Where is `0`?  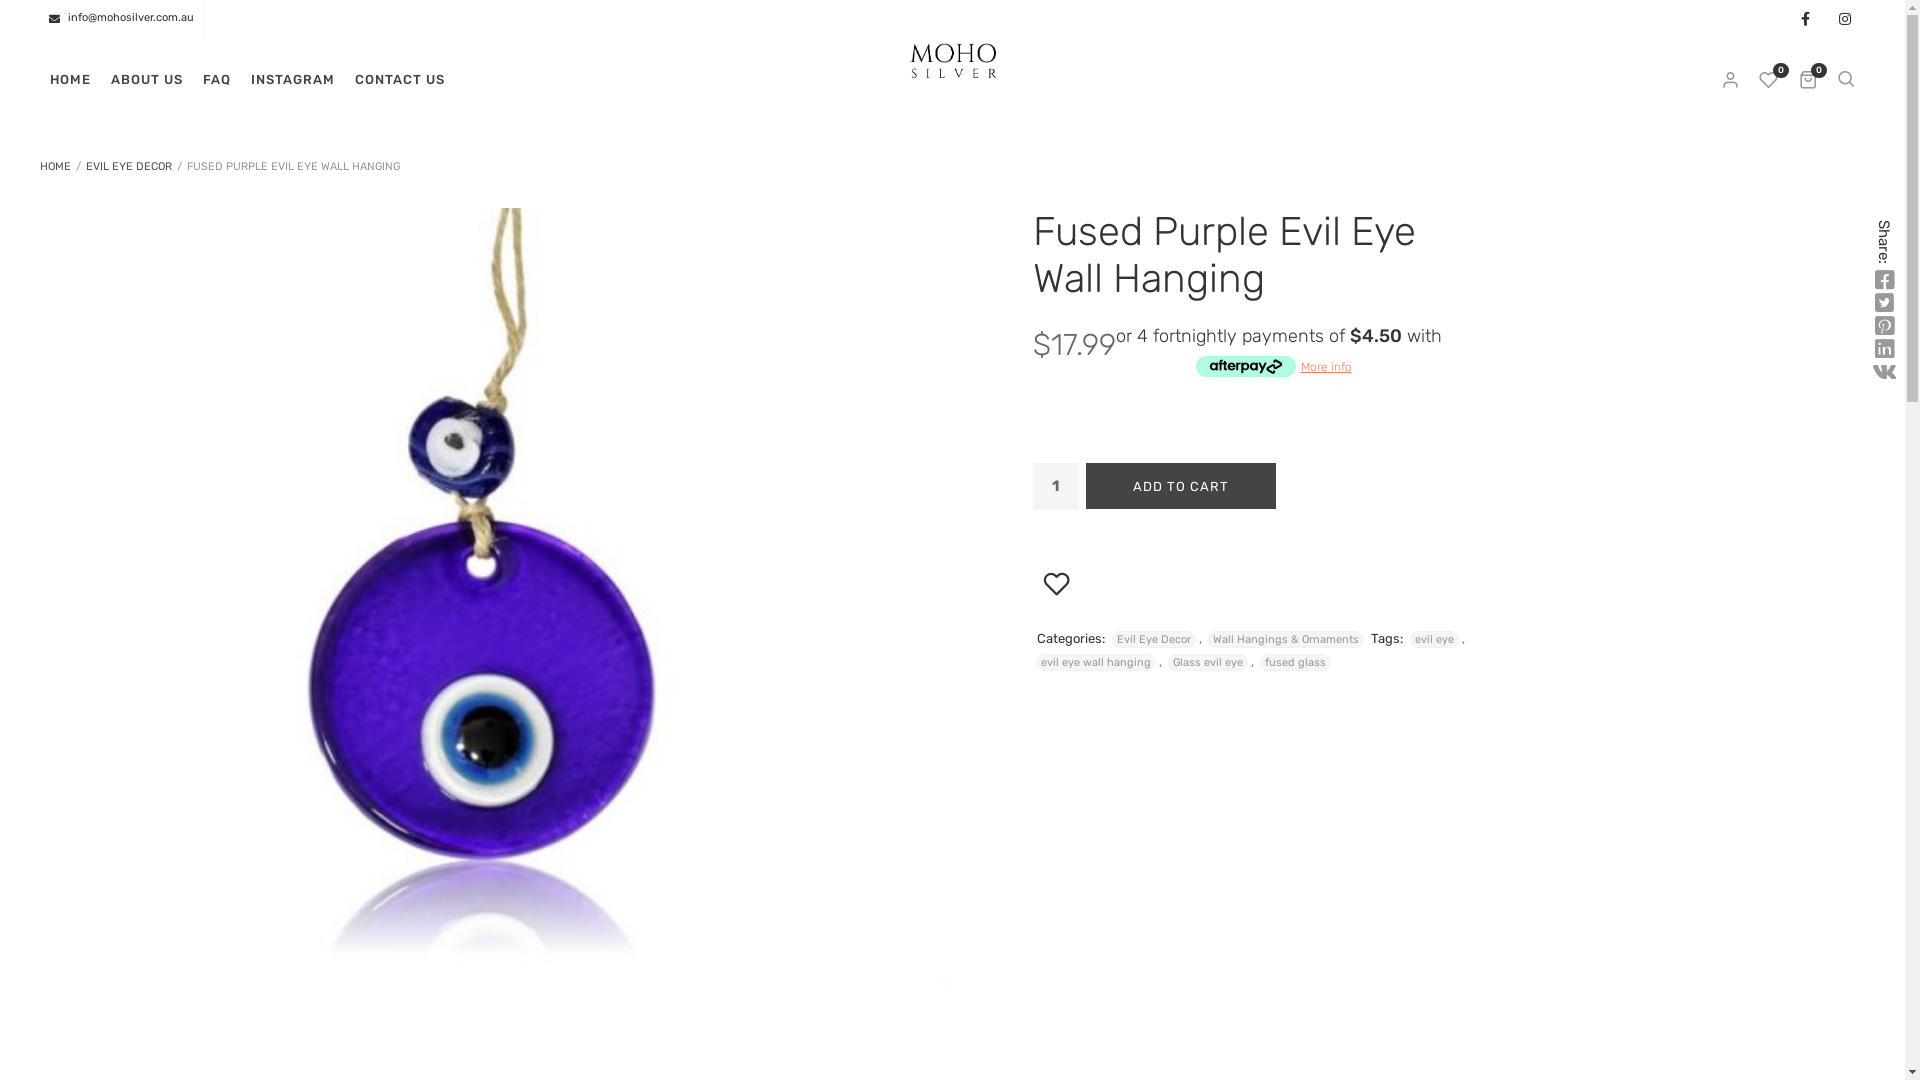 0 is located at coordinates (1808, 80).